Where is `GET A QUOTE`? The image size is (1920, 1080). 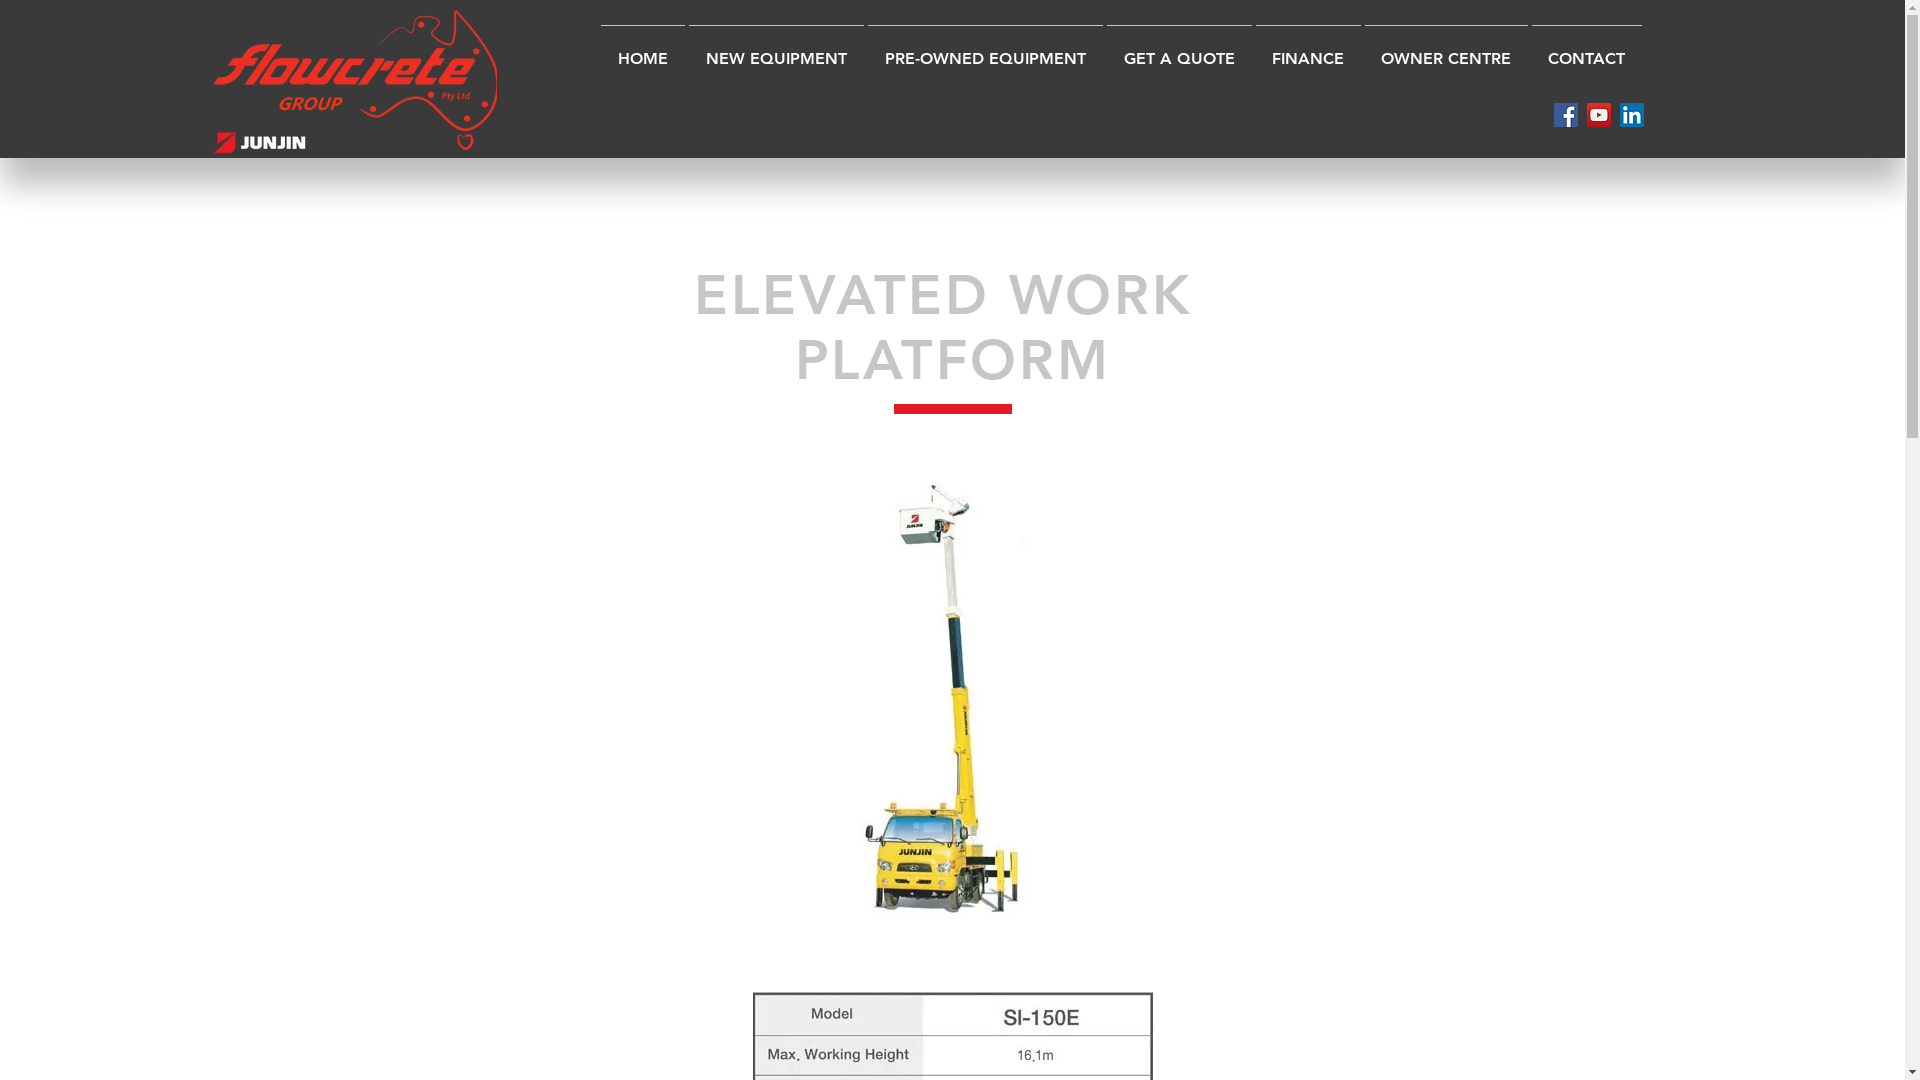 GET A QUOTE is located at coordinates (1178, 50).